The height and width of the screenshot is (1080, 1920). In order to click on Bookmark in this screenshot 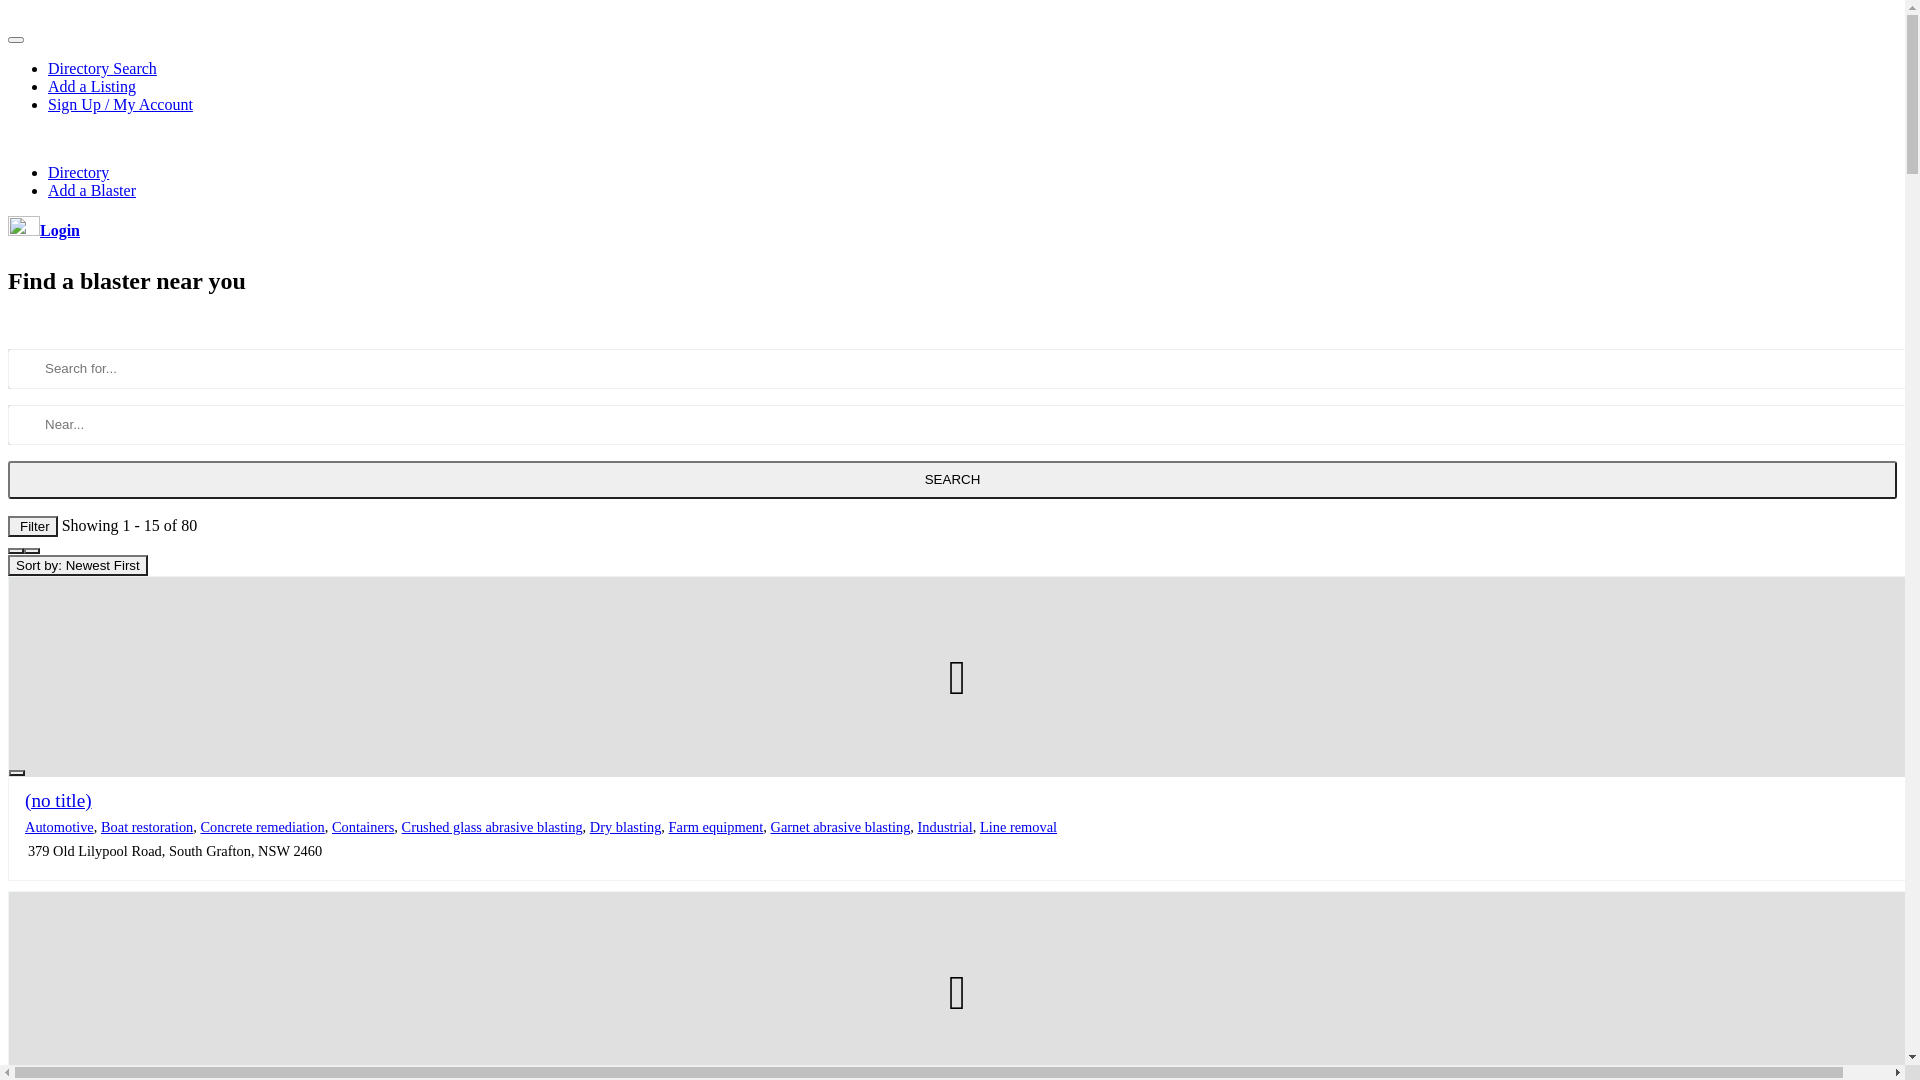, I will do `click(17, 772)`.